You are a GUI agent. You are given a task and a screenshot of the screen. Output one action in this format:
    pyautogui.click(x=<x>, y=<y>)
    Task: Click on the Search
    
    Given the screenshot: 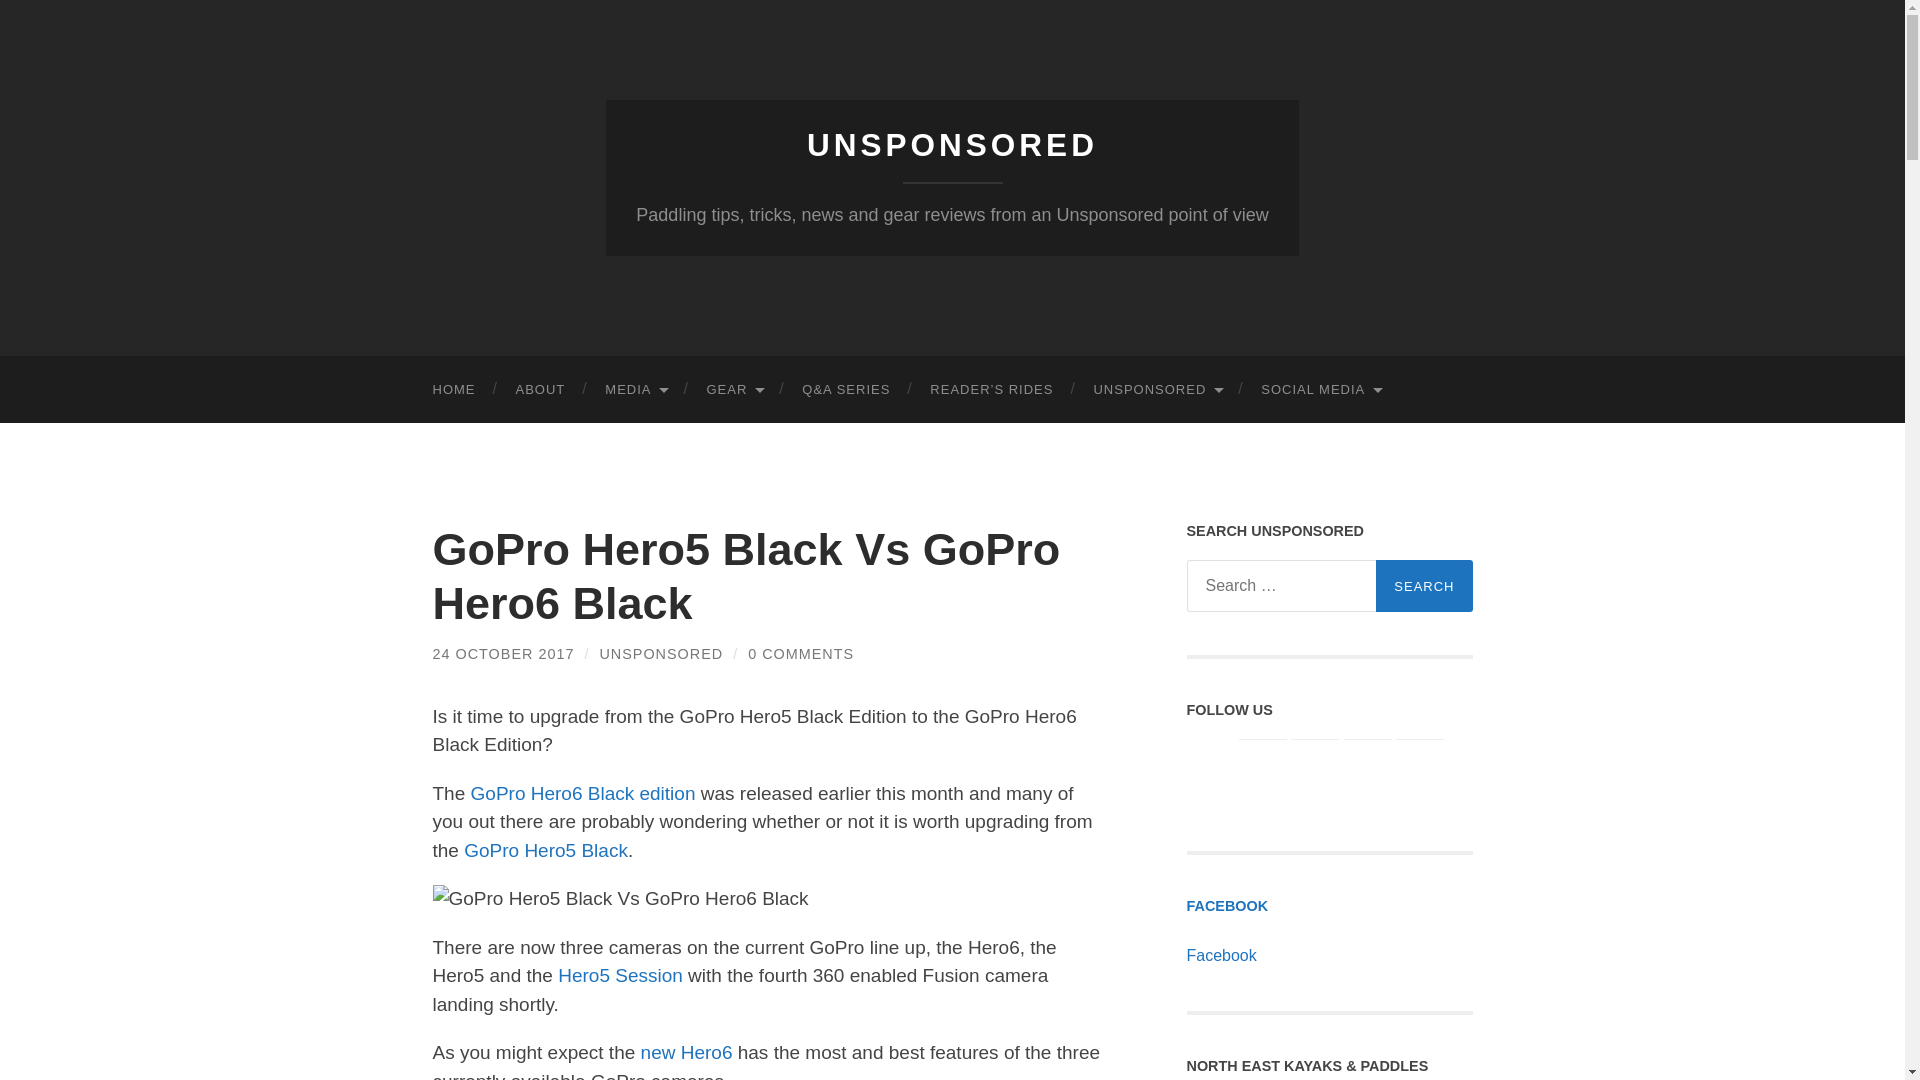 What is the action you would take?
    pyautogui.click(x=1424, y=586)
    